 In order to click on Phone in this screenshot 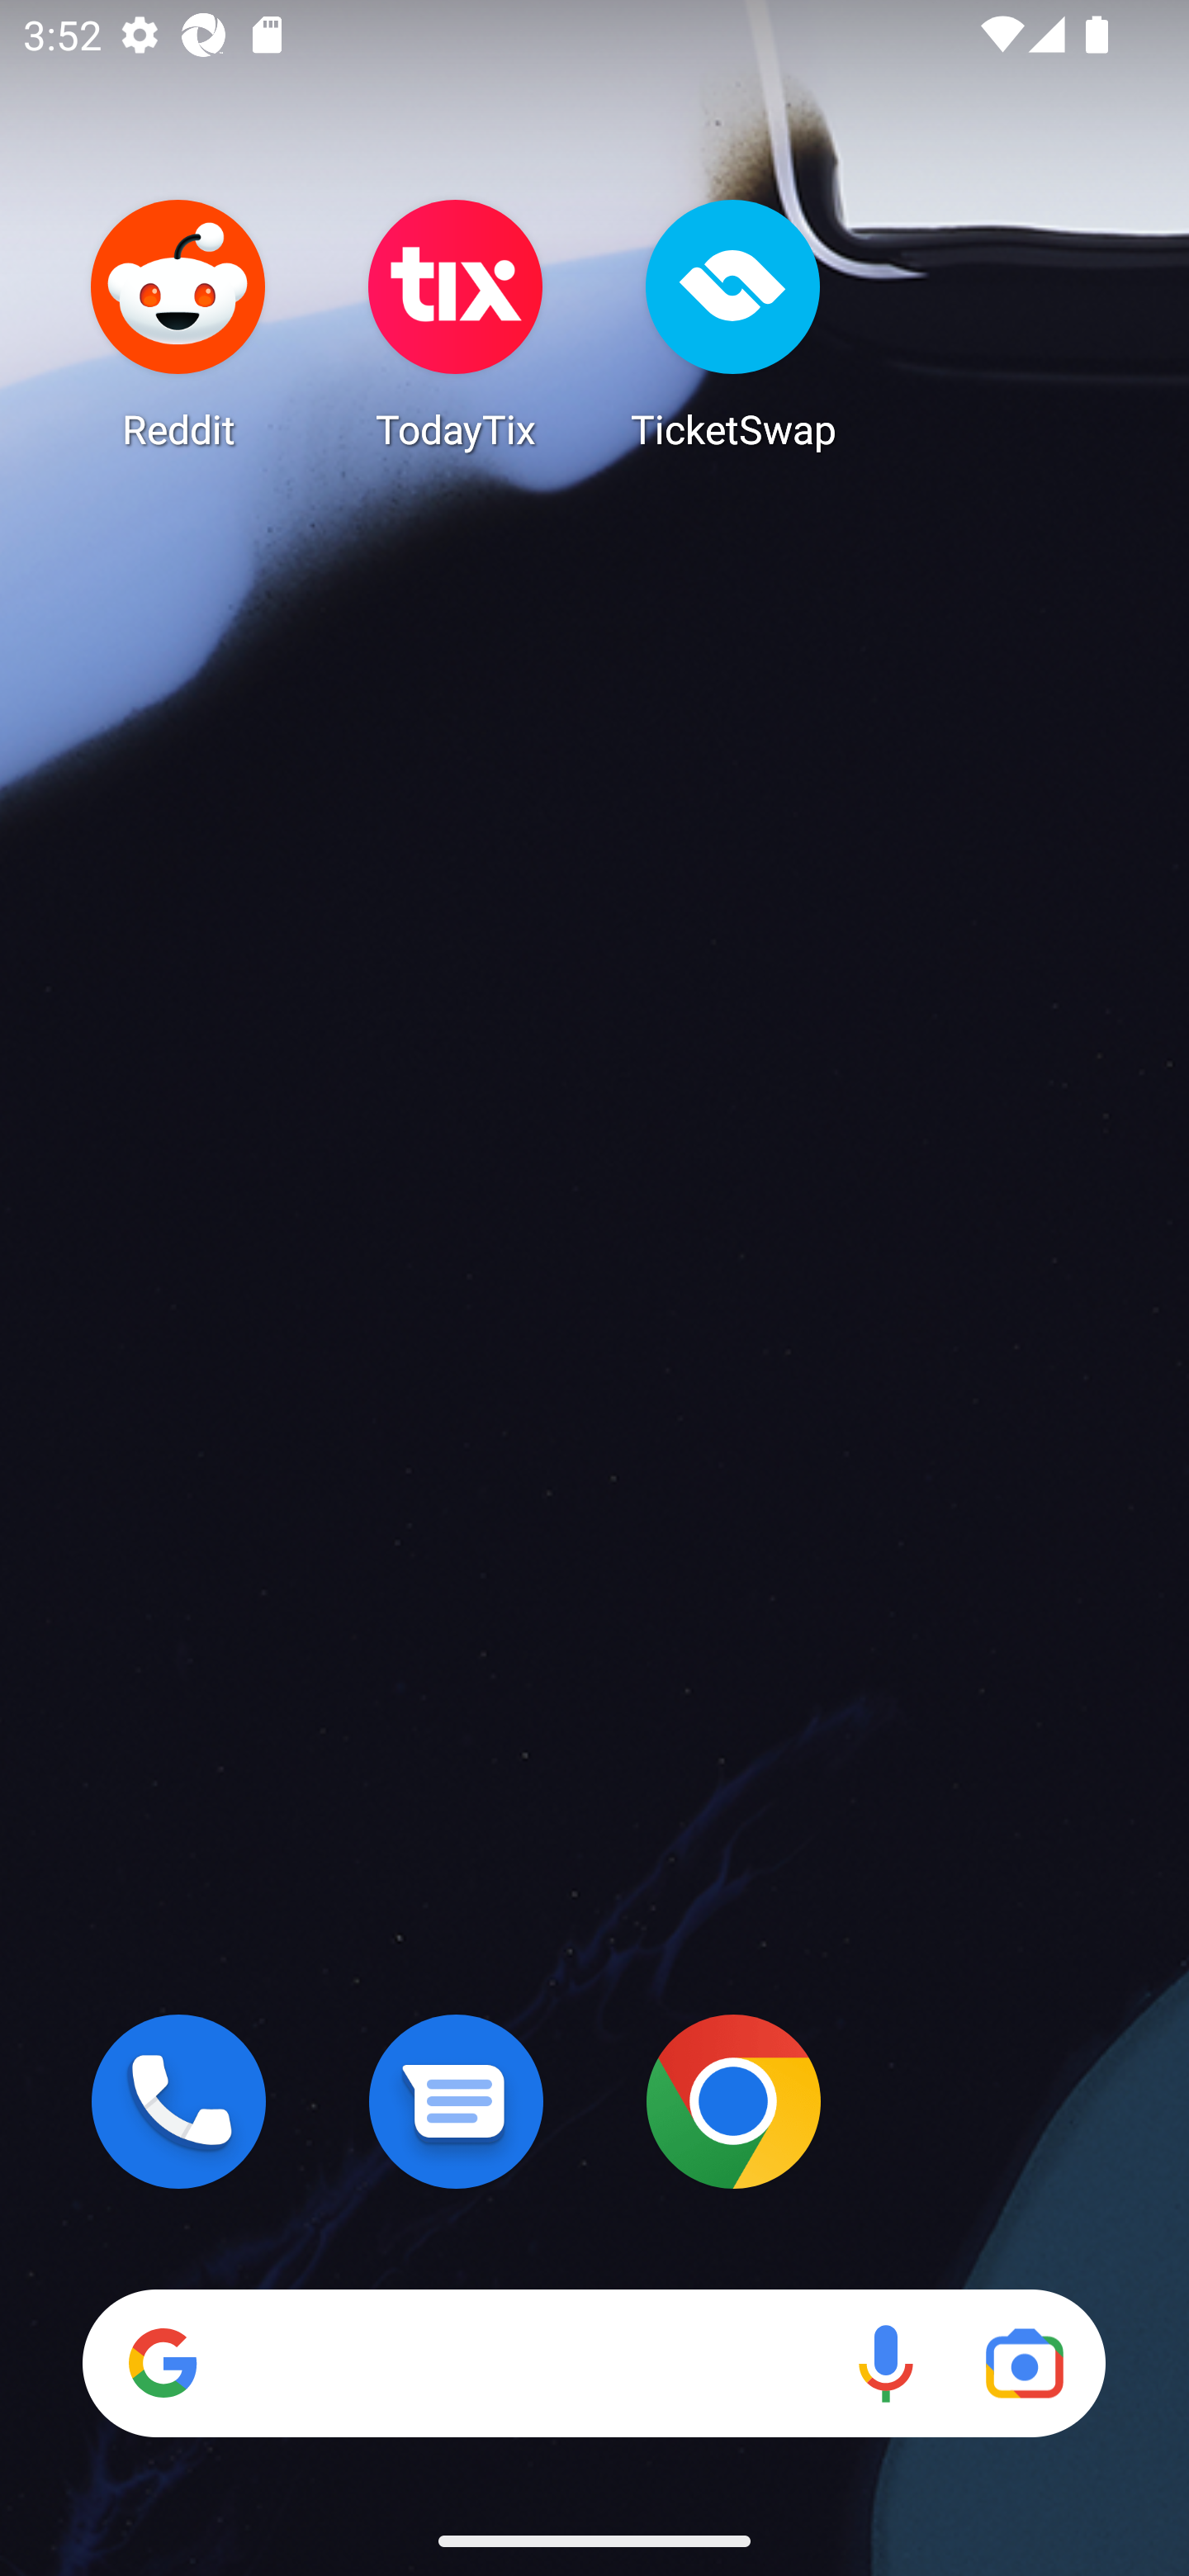, I will do `click(178, 2101)`.